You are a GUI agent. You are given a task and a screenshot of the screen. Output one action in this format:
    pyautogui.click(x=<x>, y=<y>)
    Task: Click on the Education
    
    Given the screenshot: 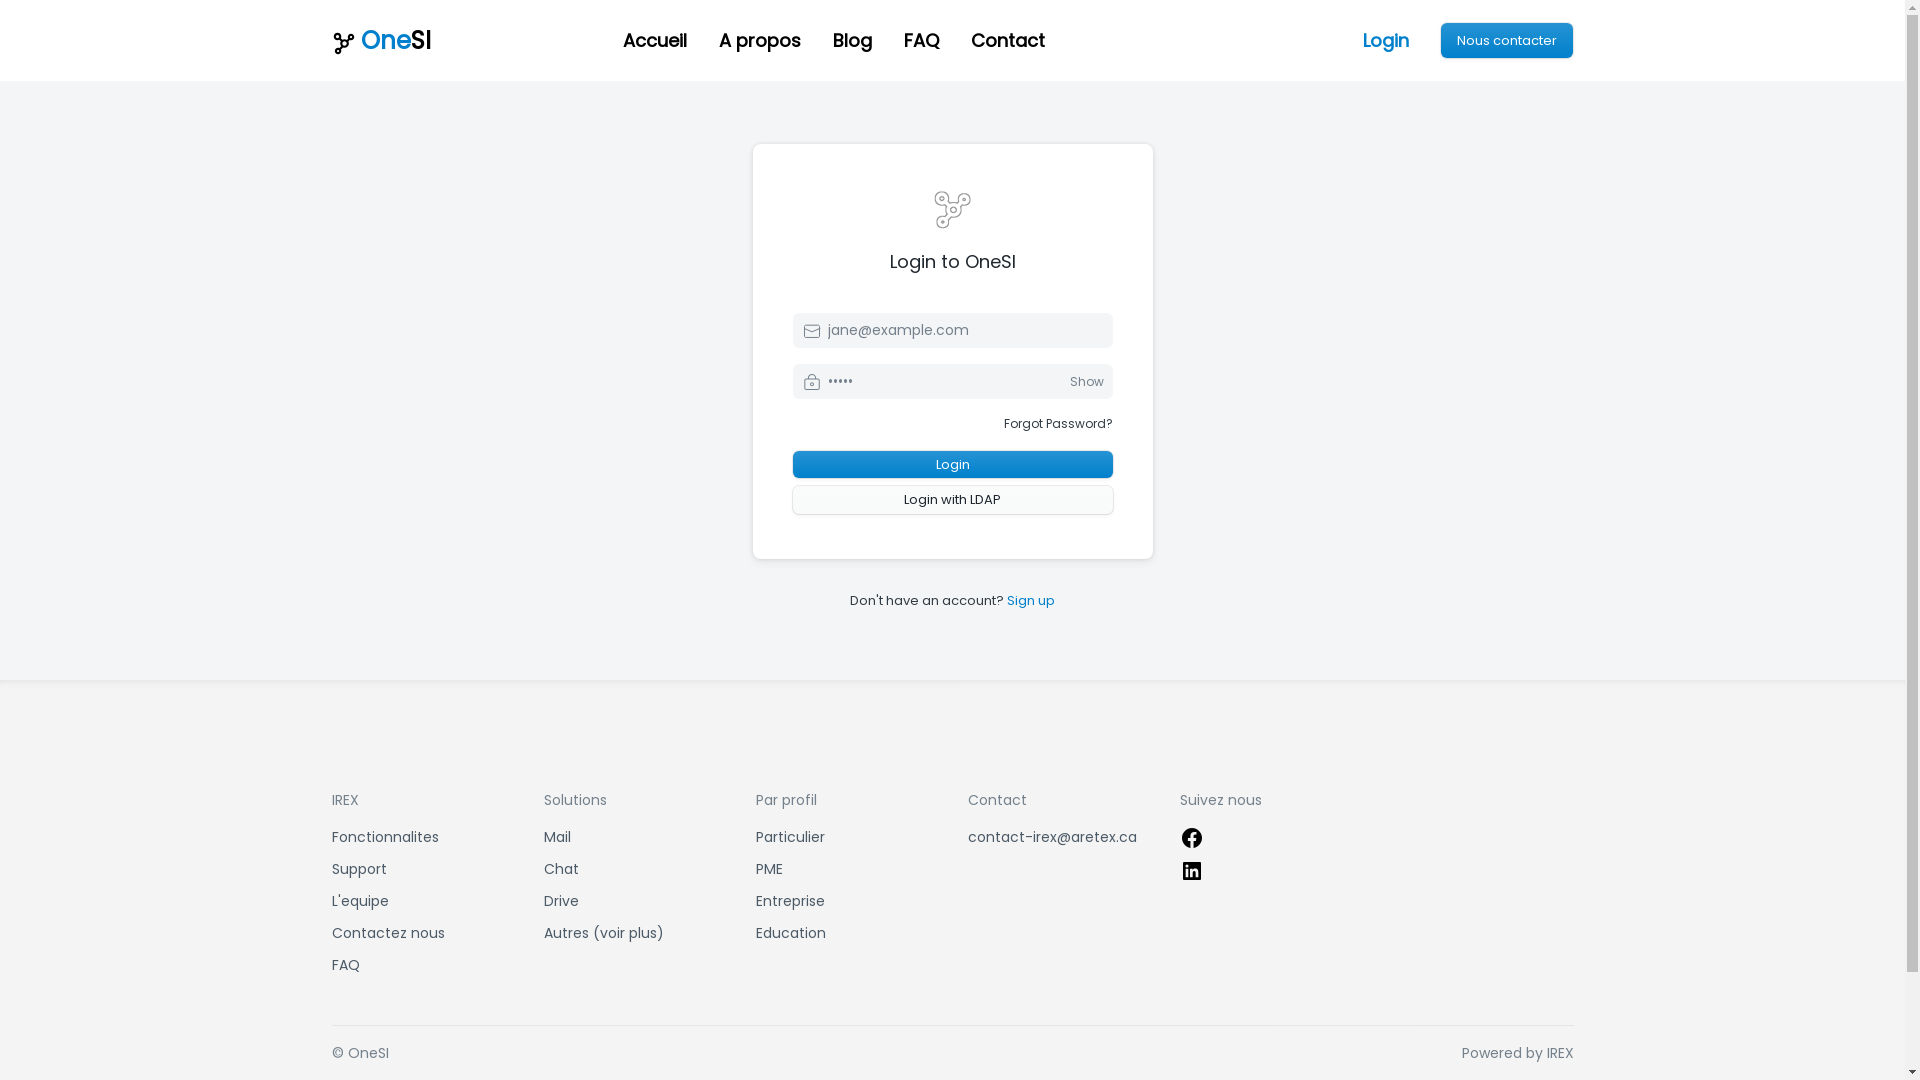 What is the action you would take?
    pyautogui.click(x=791, y=933)
    